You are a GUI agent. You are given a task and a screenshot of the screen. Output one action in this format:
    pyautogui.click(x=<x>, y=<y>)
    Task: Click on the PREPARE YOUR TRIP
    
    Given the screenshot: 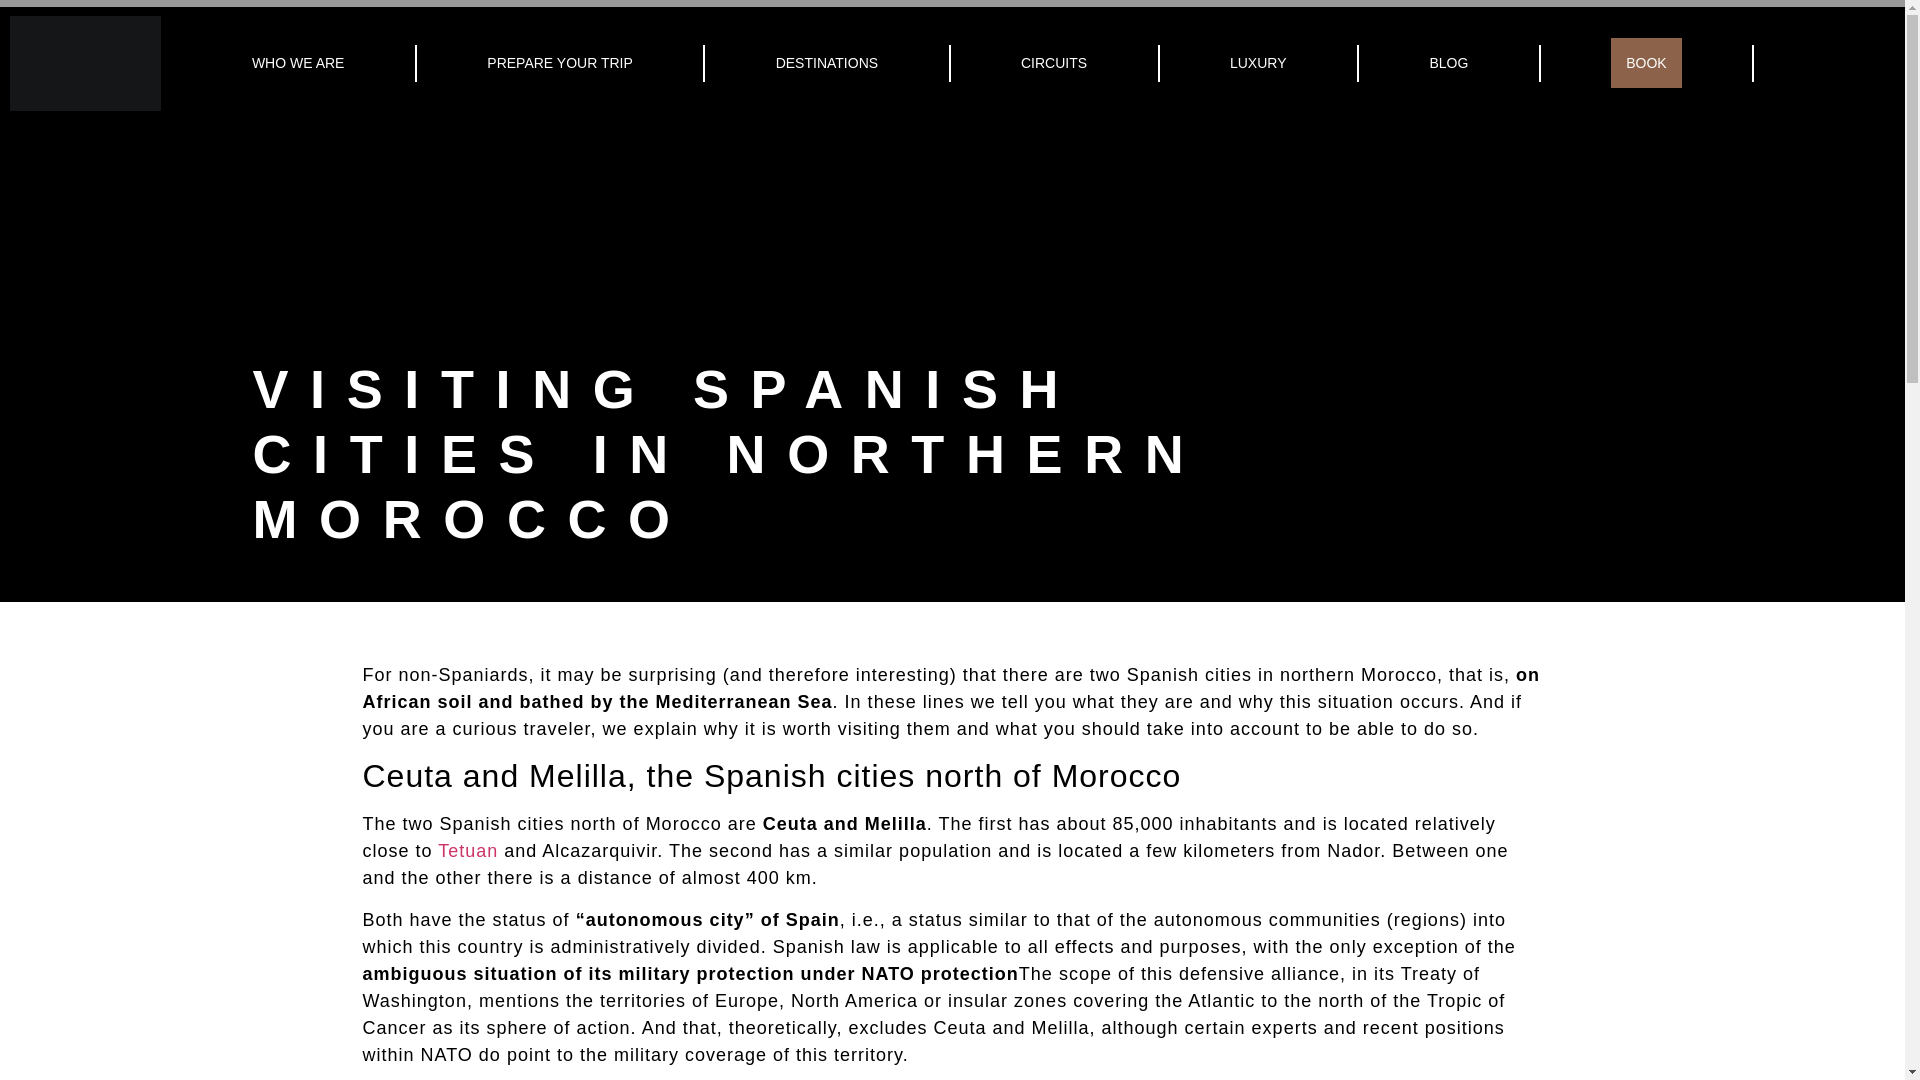 What is the action you would take?
    pyautogui.click(x=559, y=62)
    